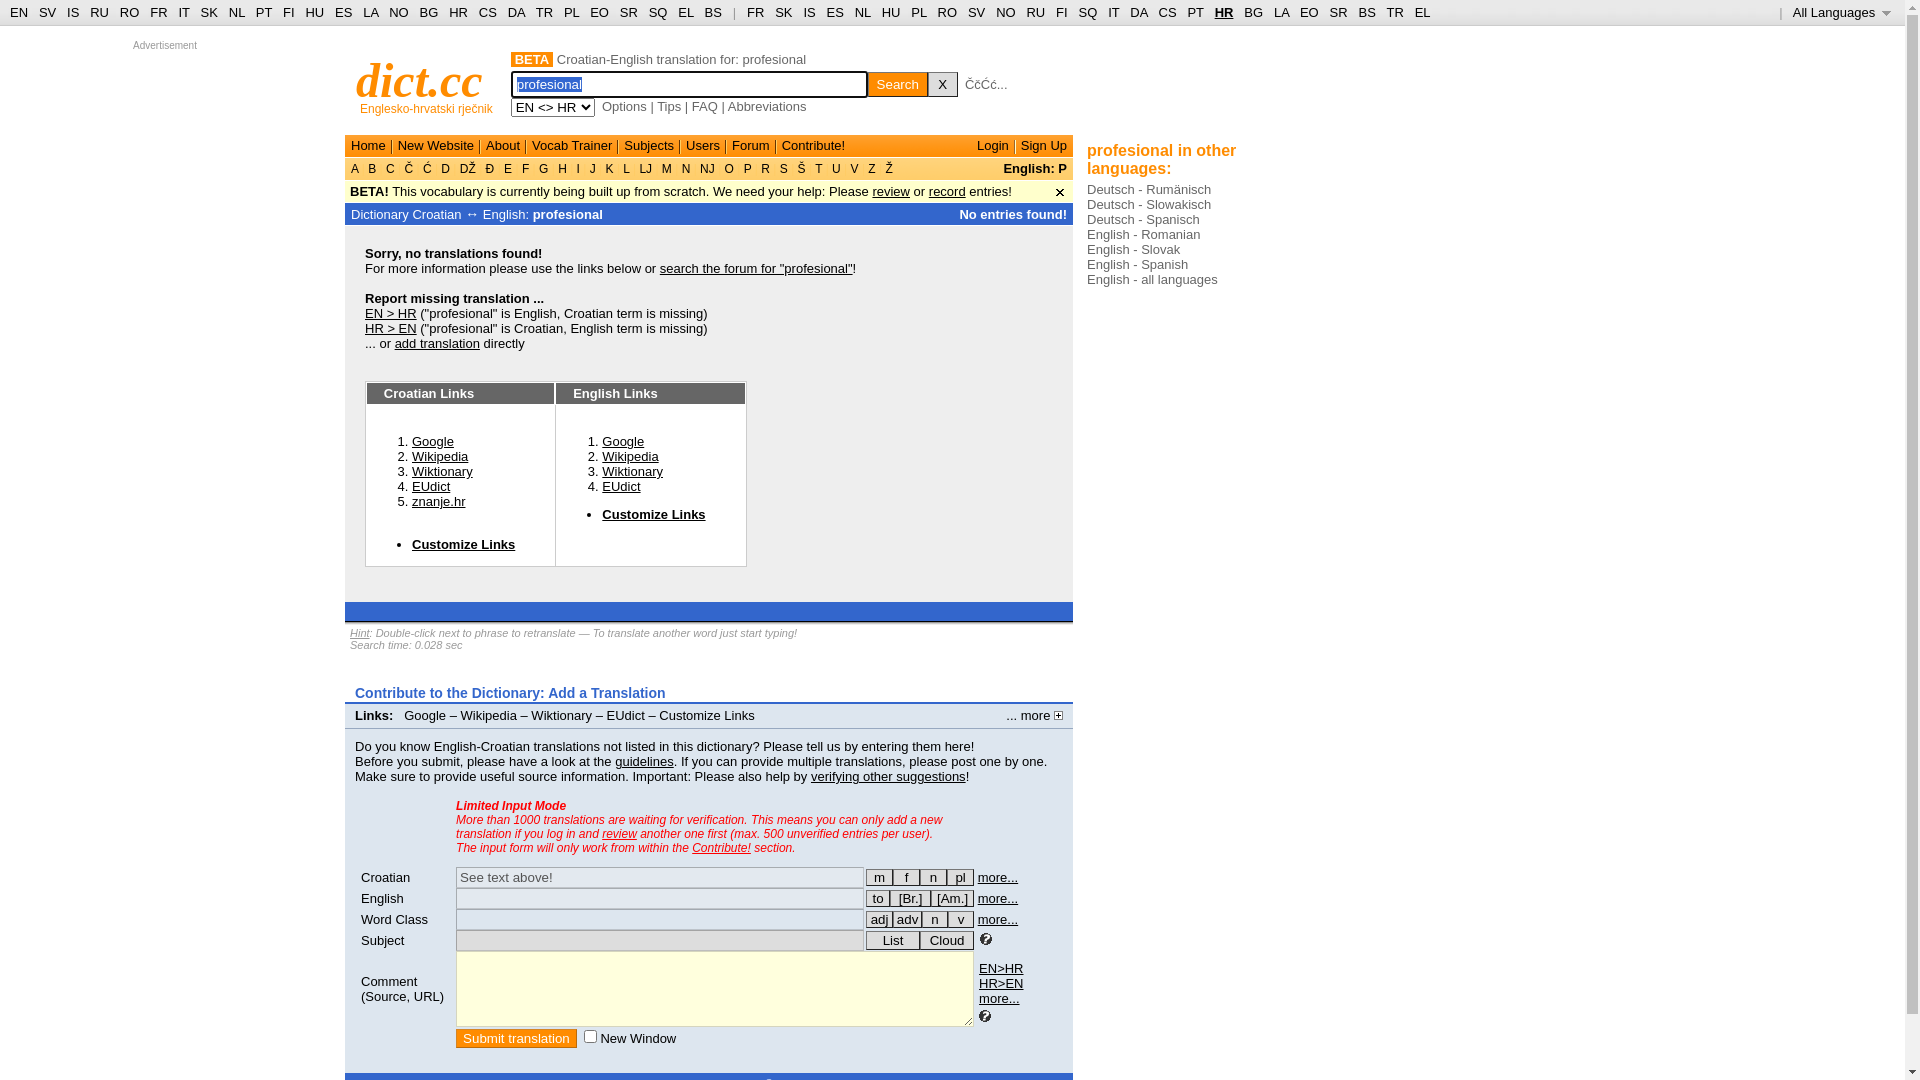 Image resolution: width=1920 pixels, height=1080 pixels. What do you see at coordinates (999, 998) in the screenshot?
I see `more...` at bounding box center [999, 998].